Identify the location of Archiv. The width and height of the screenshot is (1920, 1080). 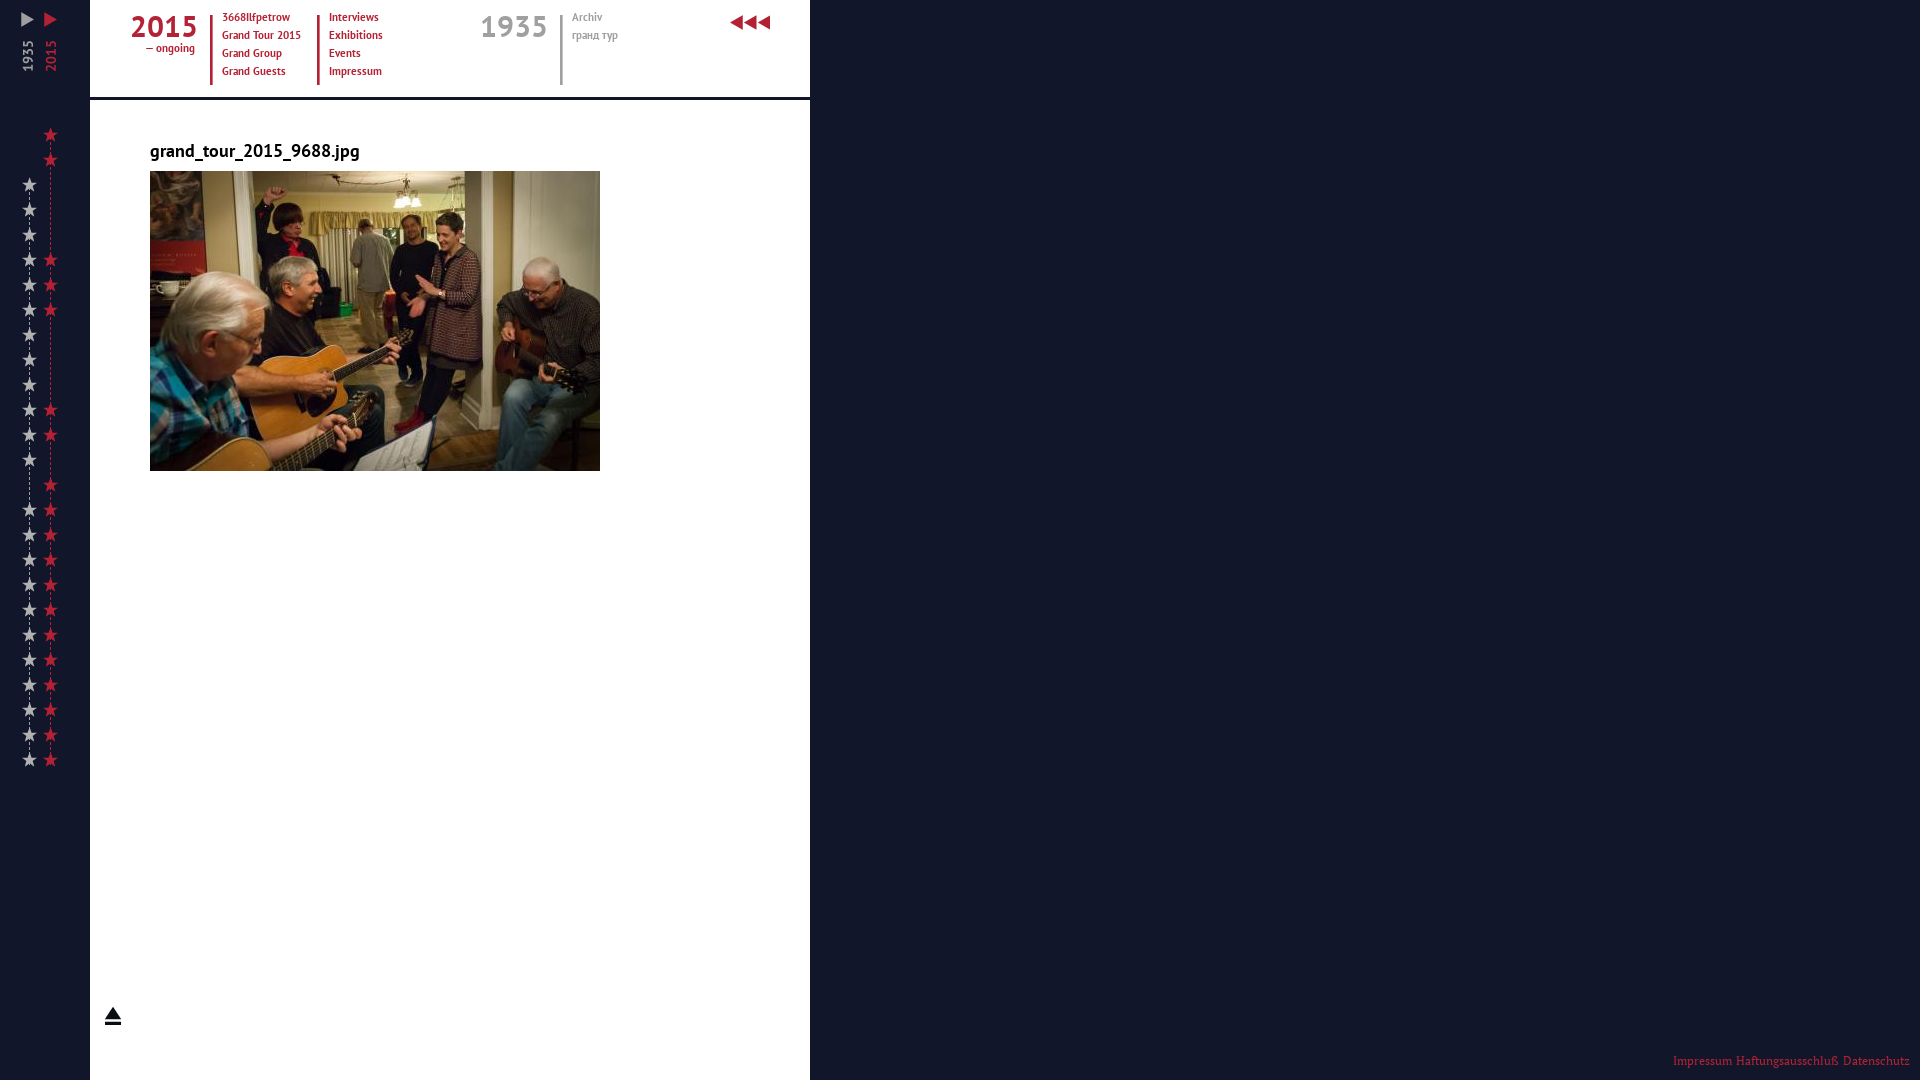
(605, 18).